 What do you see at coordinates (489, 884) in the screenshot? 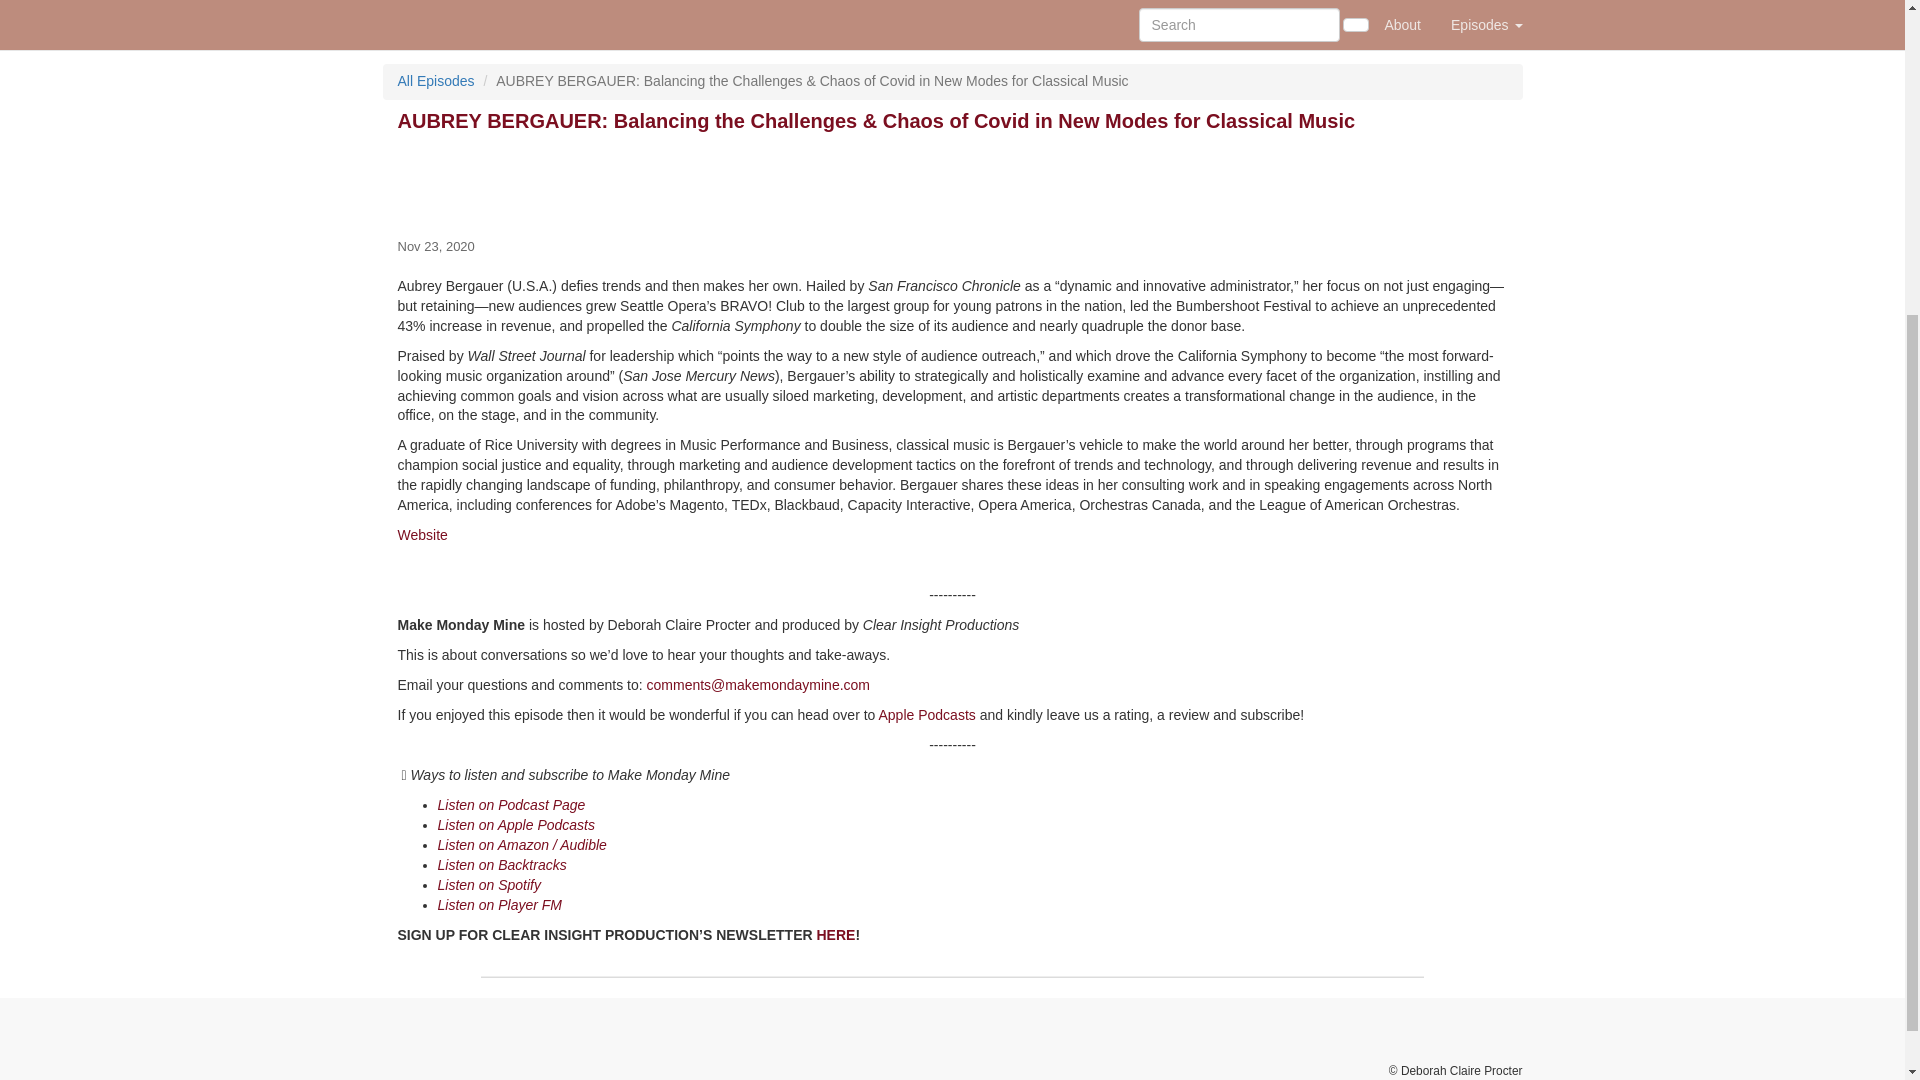
I see `Listen on Spotify` at bounding box center [489, 884].